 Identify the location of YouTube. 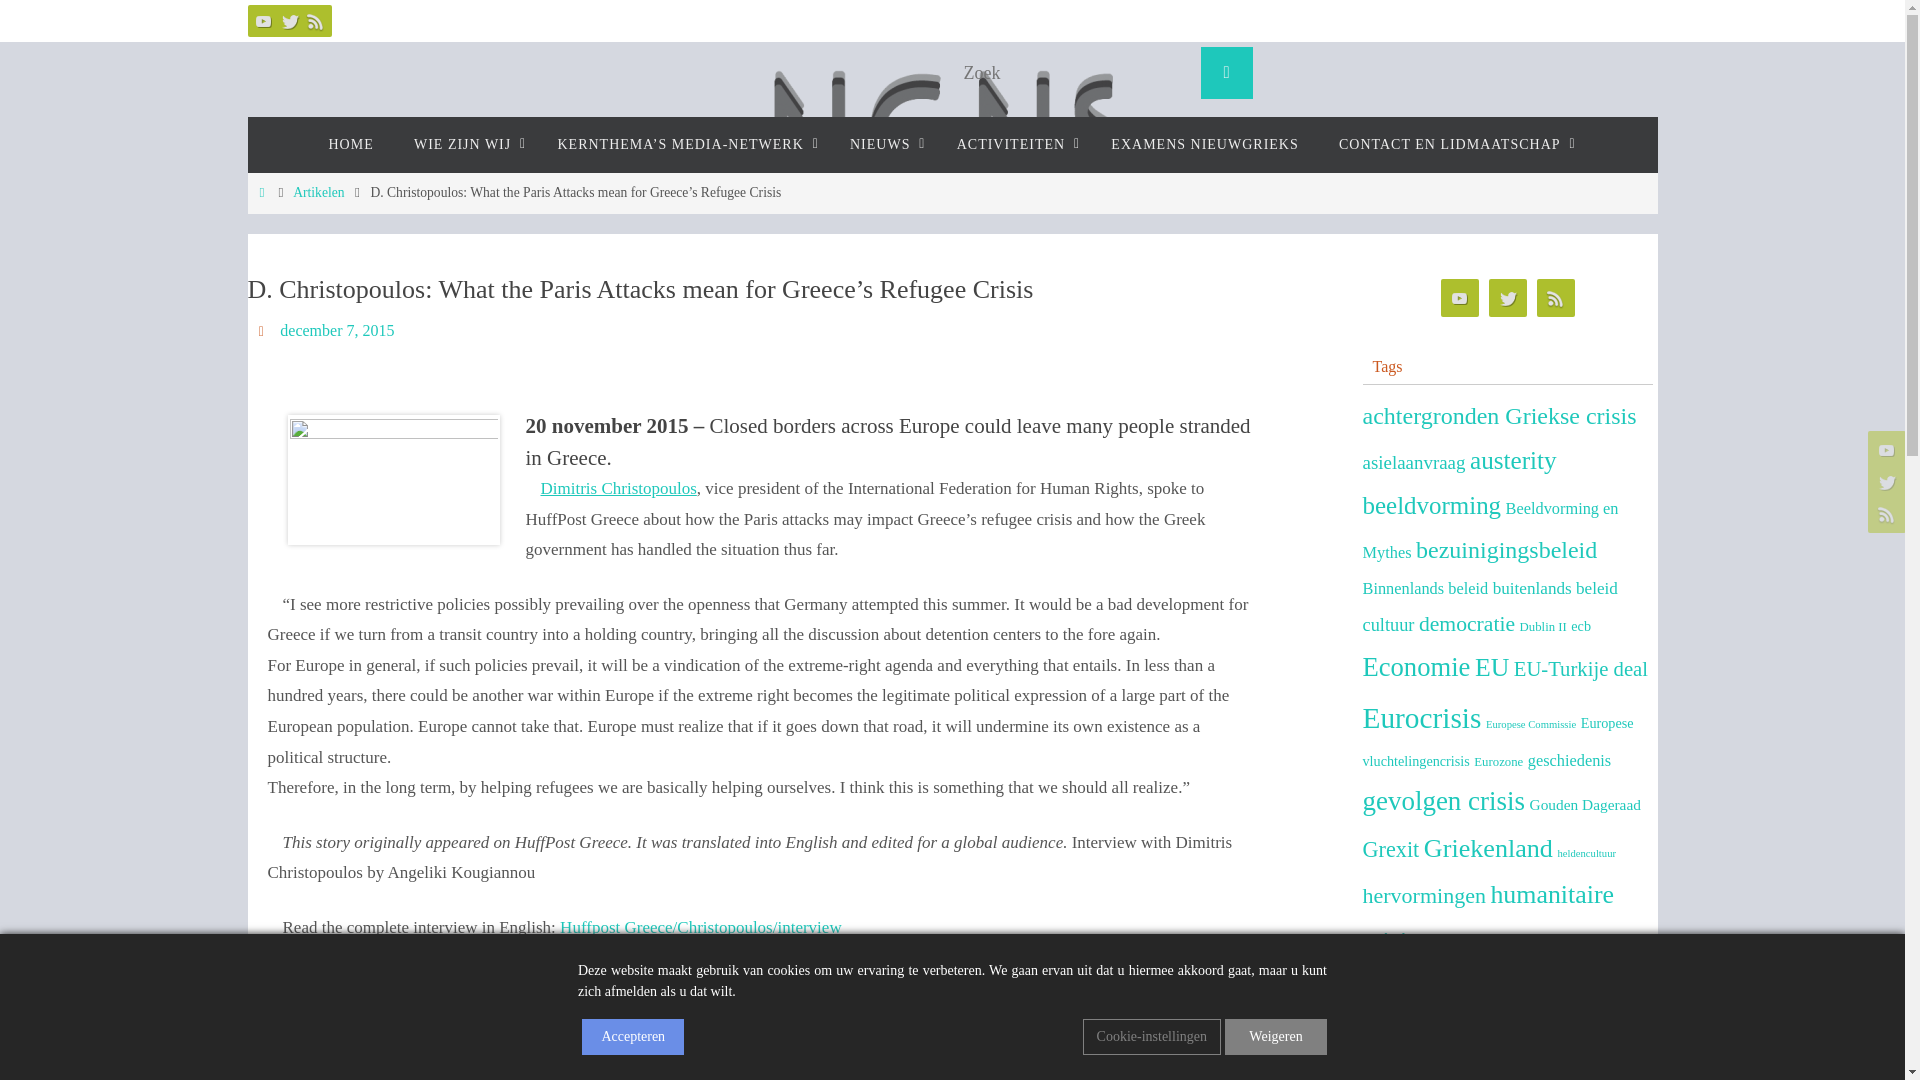
(1459, 298).